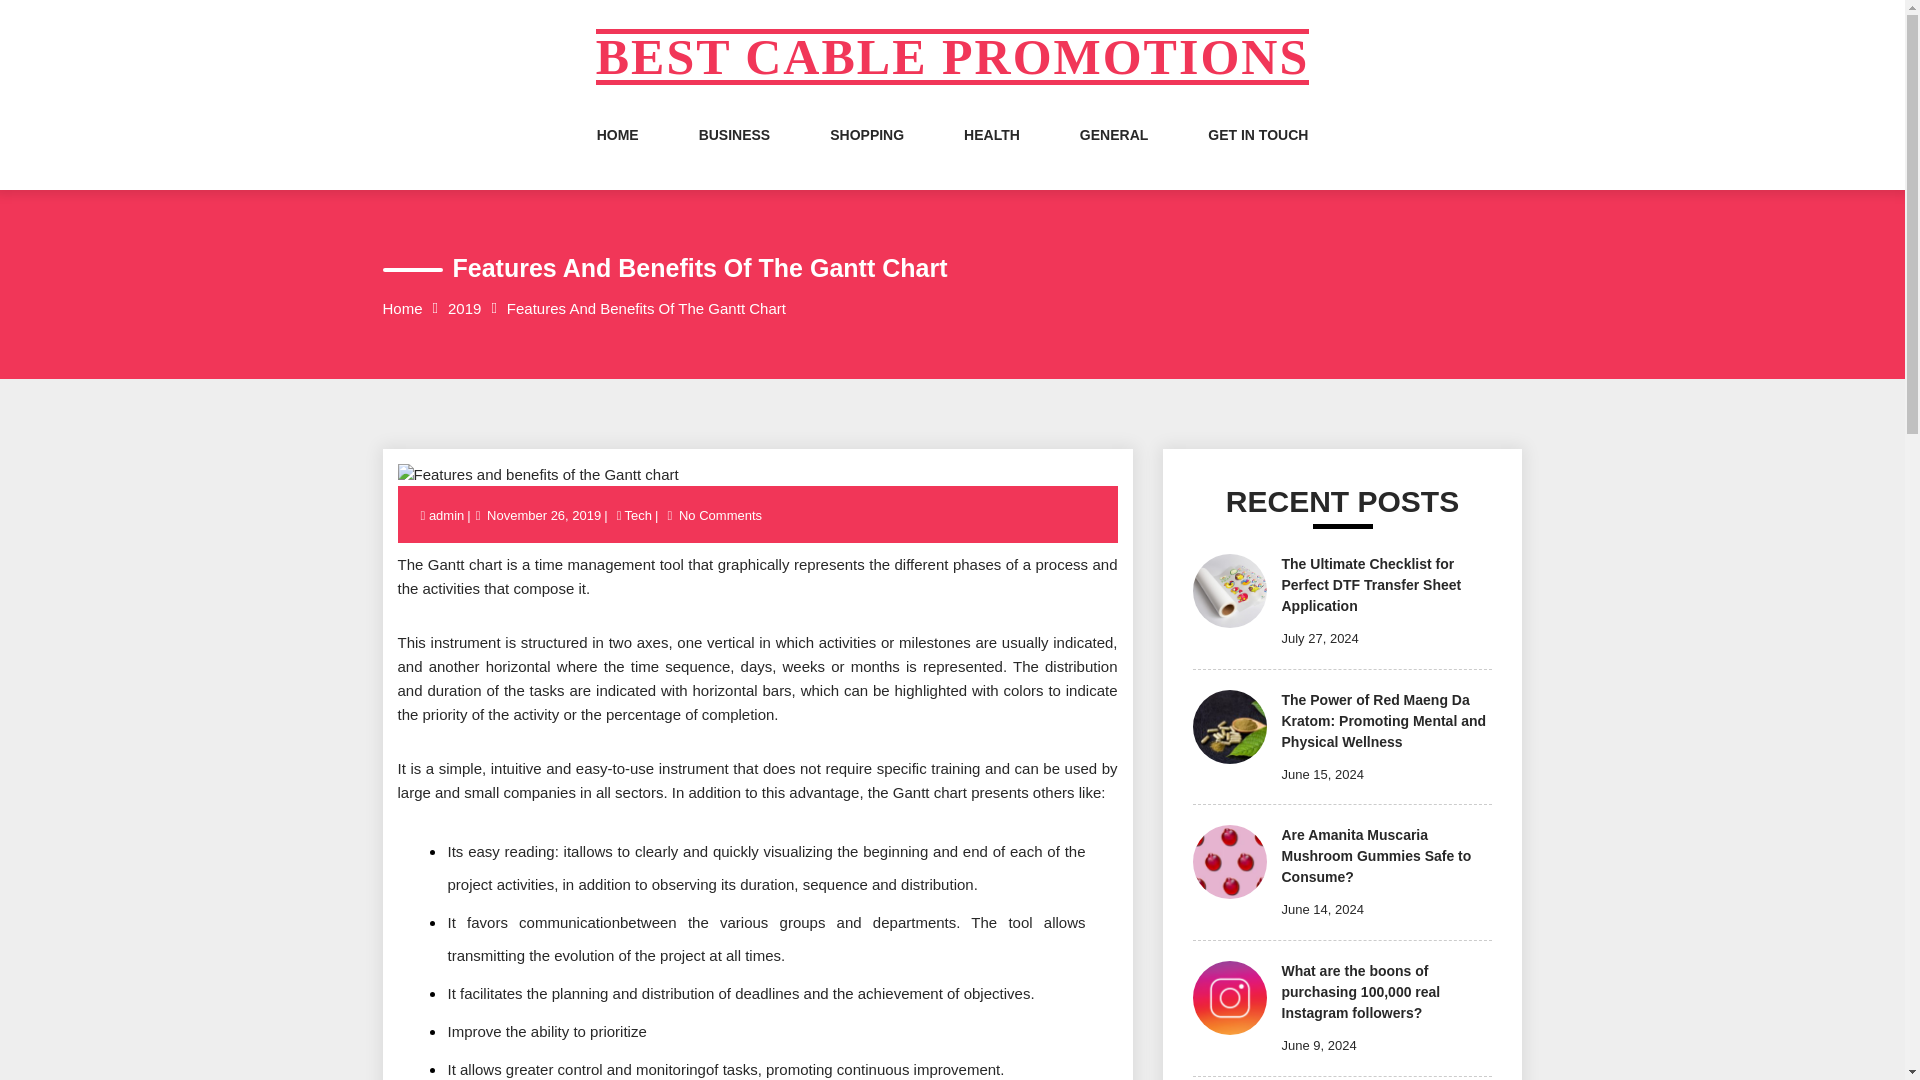  I want to click on GET IN TOUCH, so click(1257, 154).